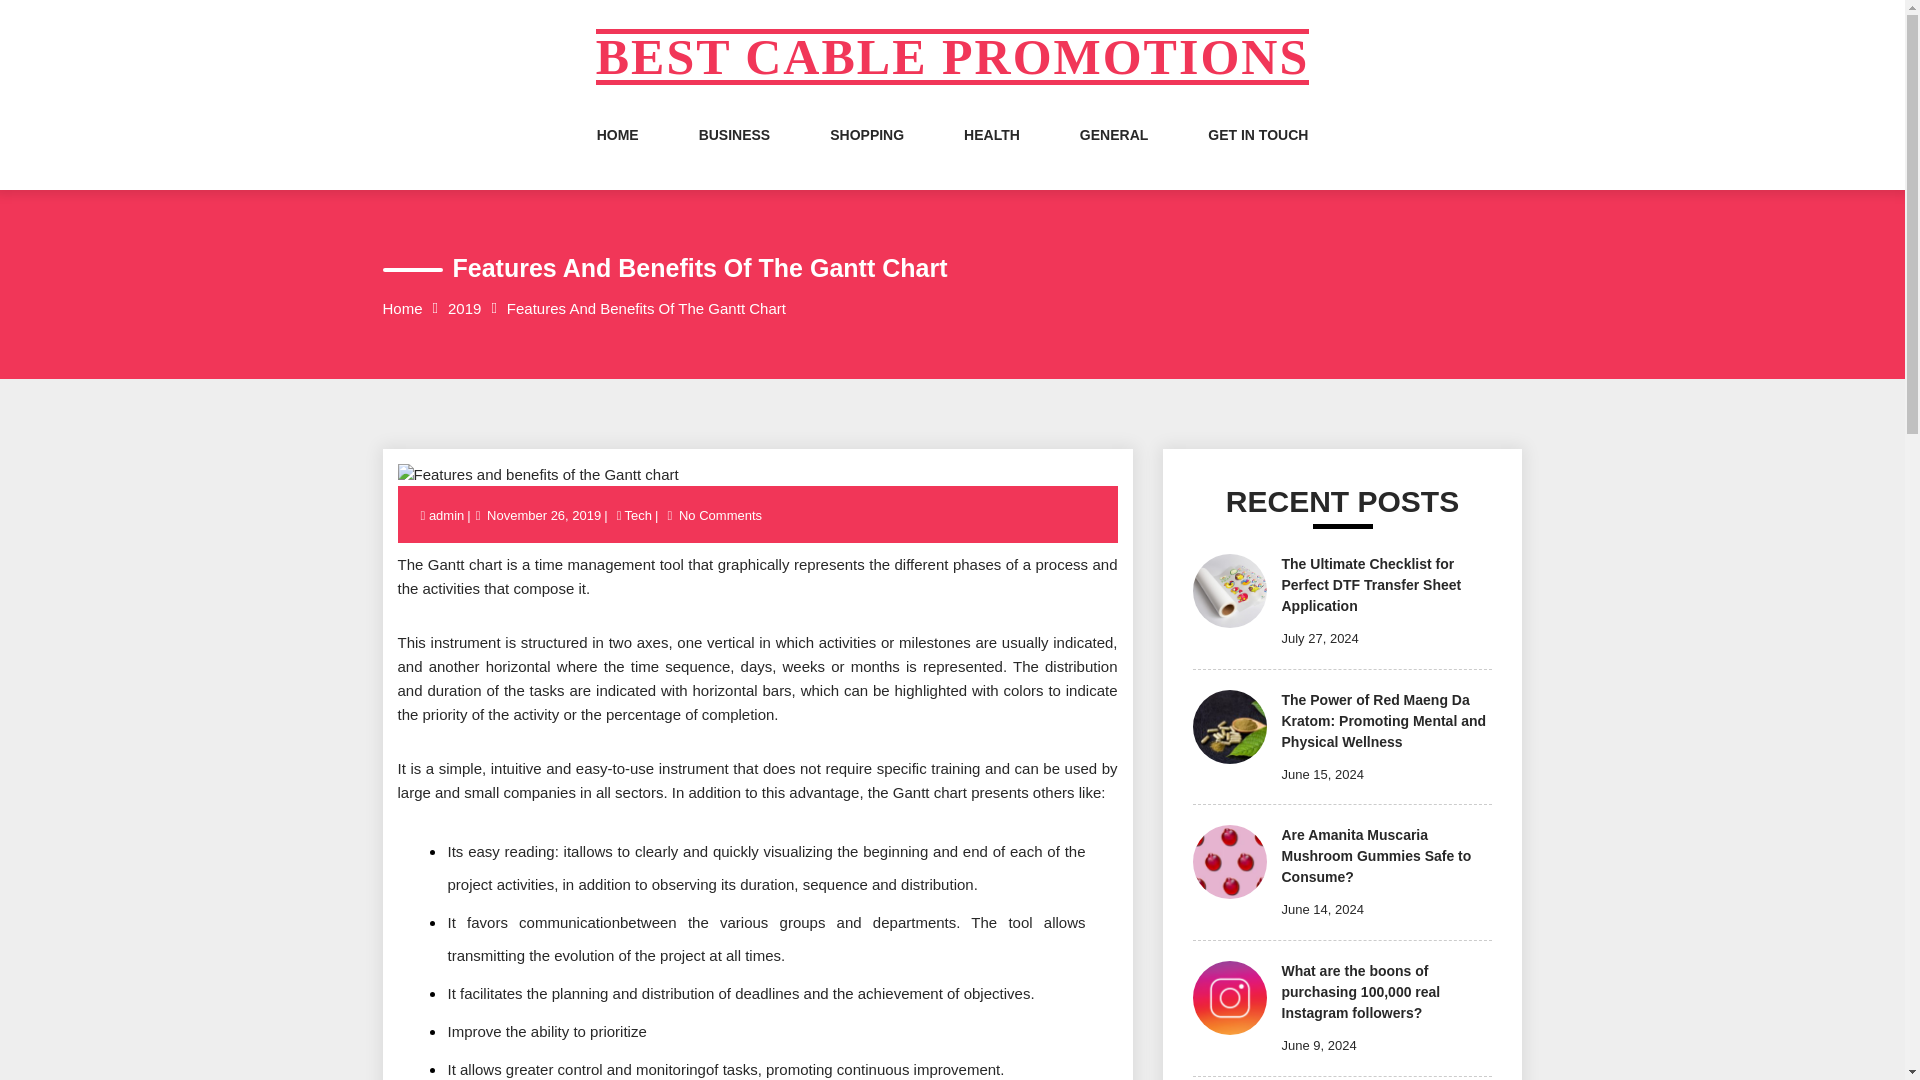  I want to click on GET IN TOUCH, so click(1257, 154).